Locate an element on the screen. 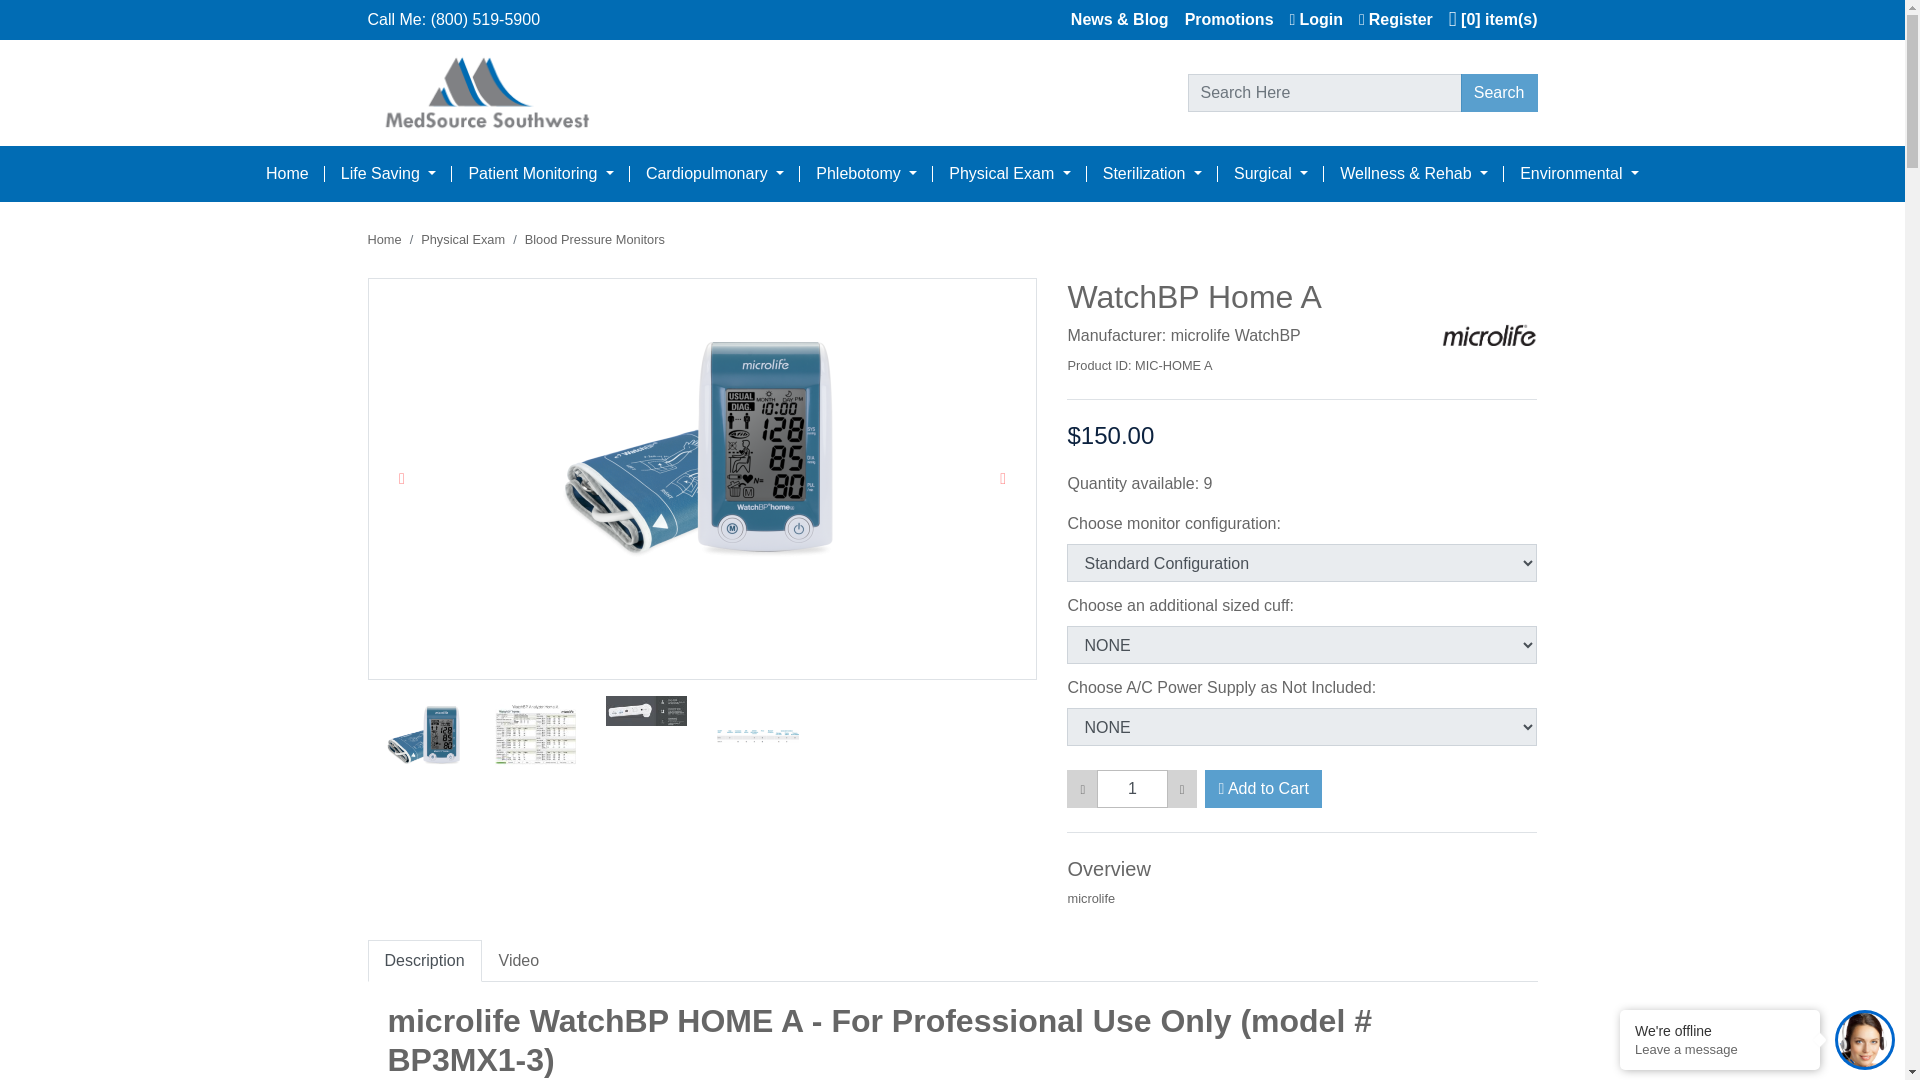  Login is located at coordinates (1308, 20).